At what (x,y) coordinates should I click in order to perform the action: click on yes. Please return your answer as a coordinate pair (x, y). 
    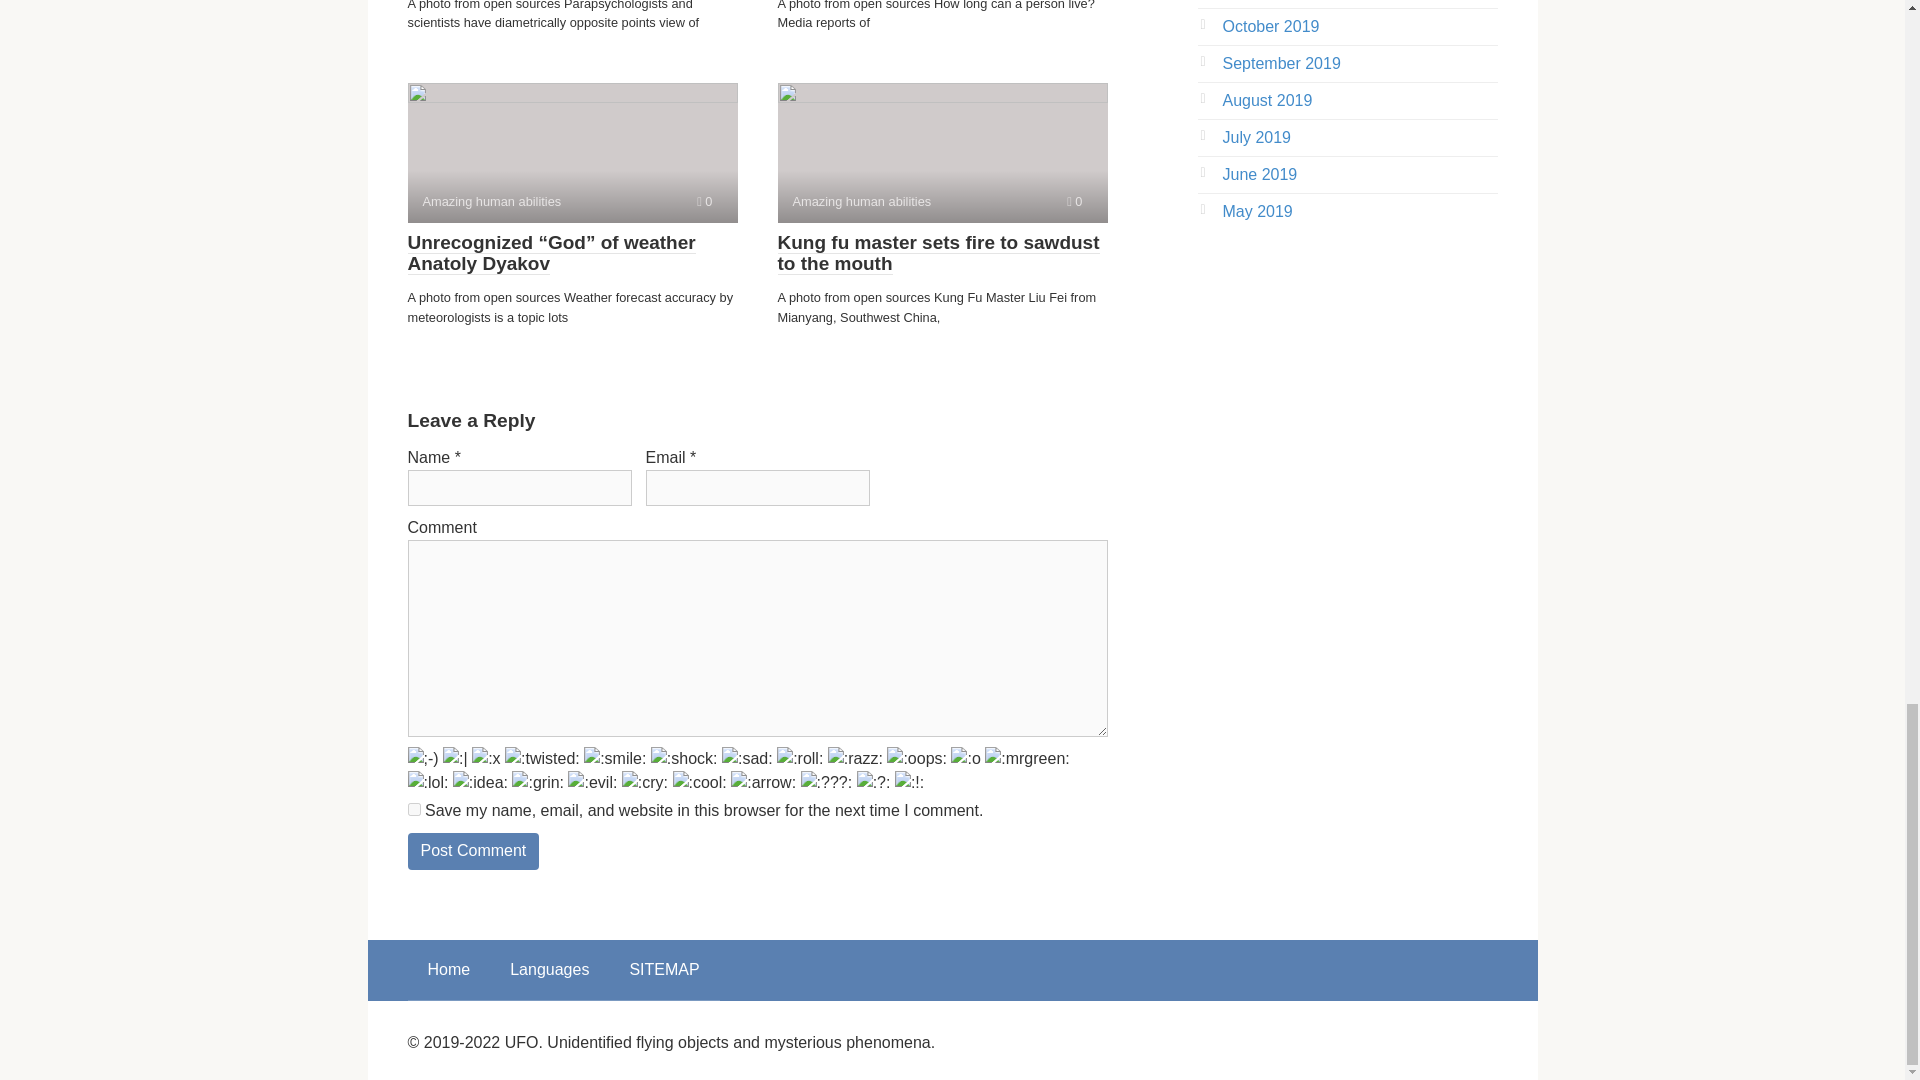
    Looking at the image, I should click on (942, 152).